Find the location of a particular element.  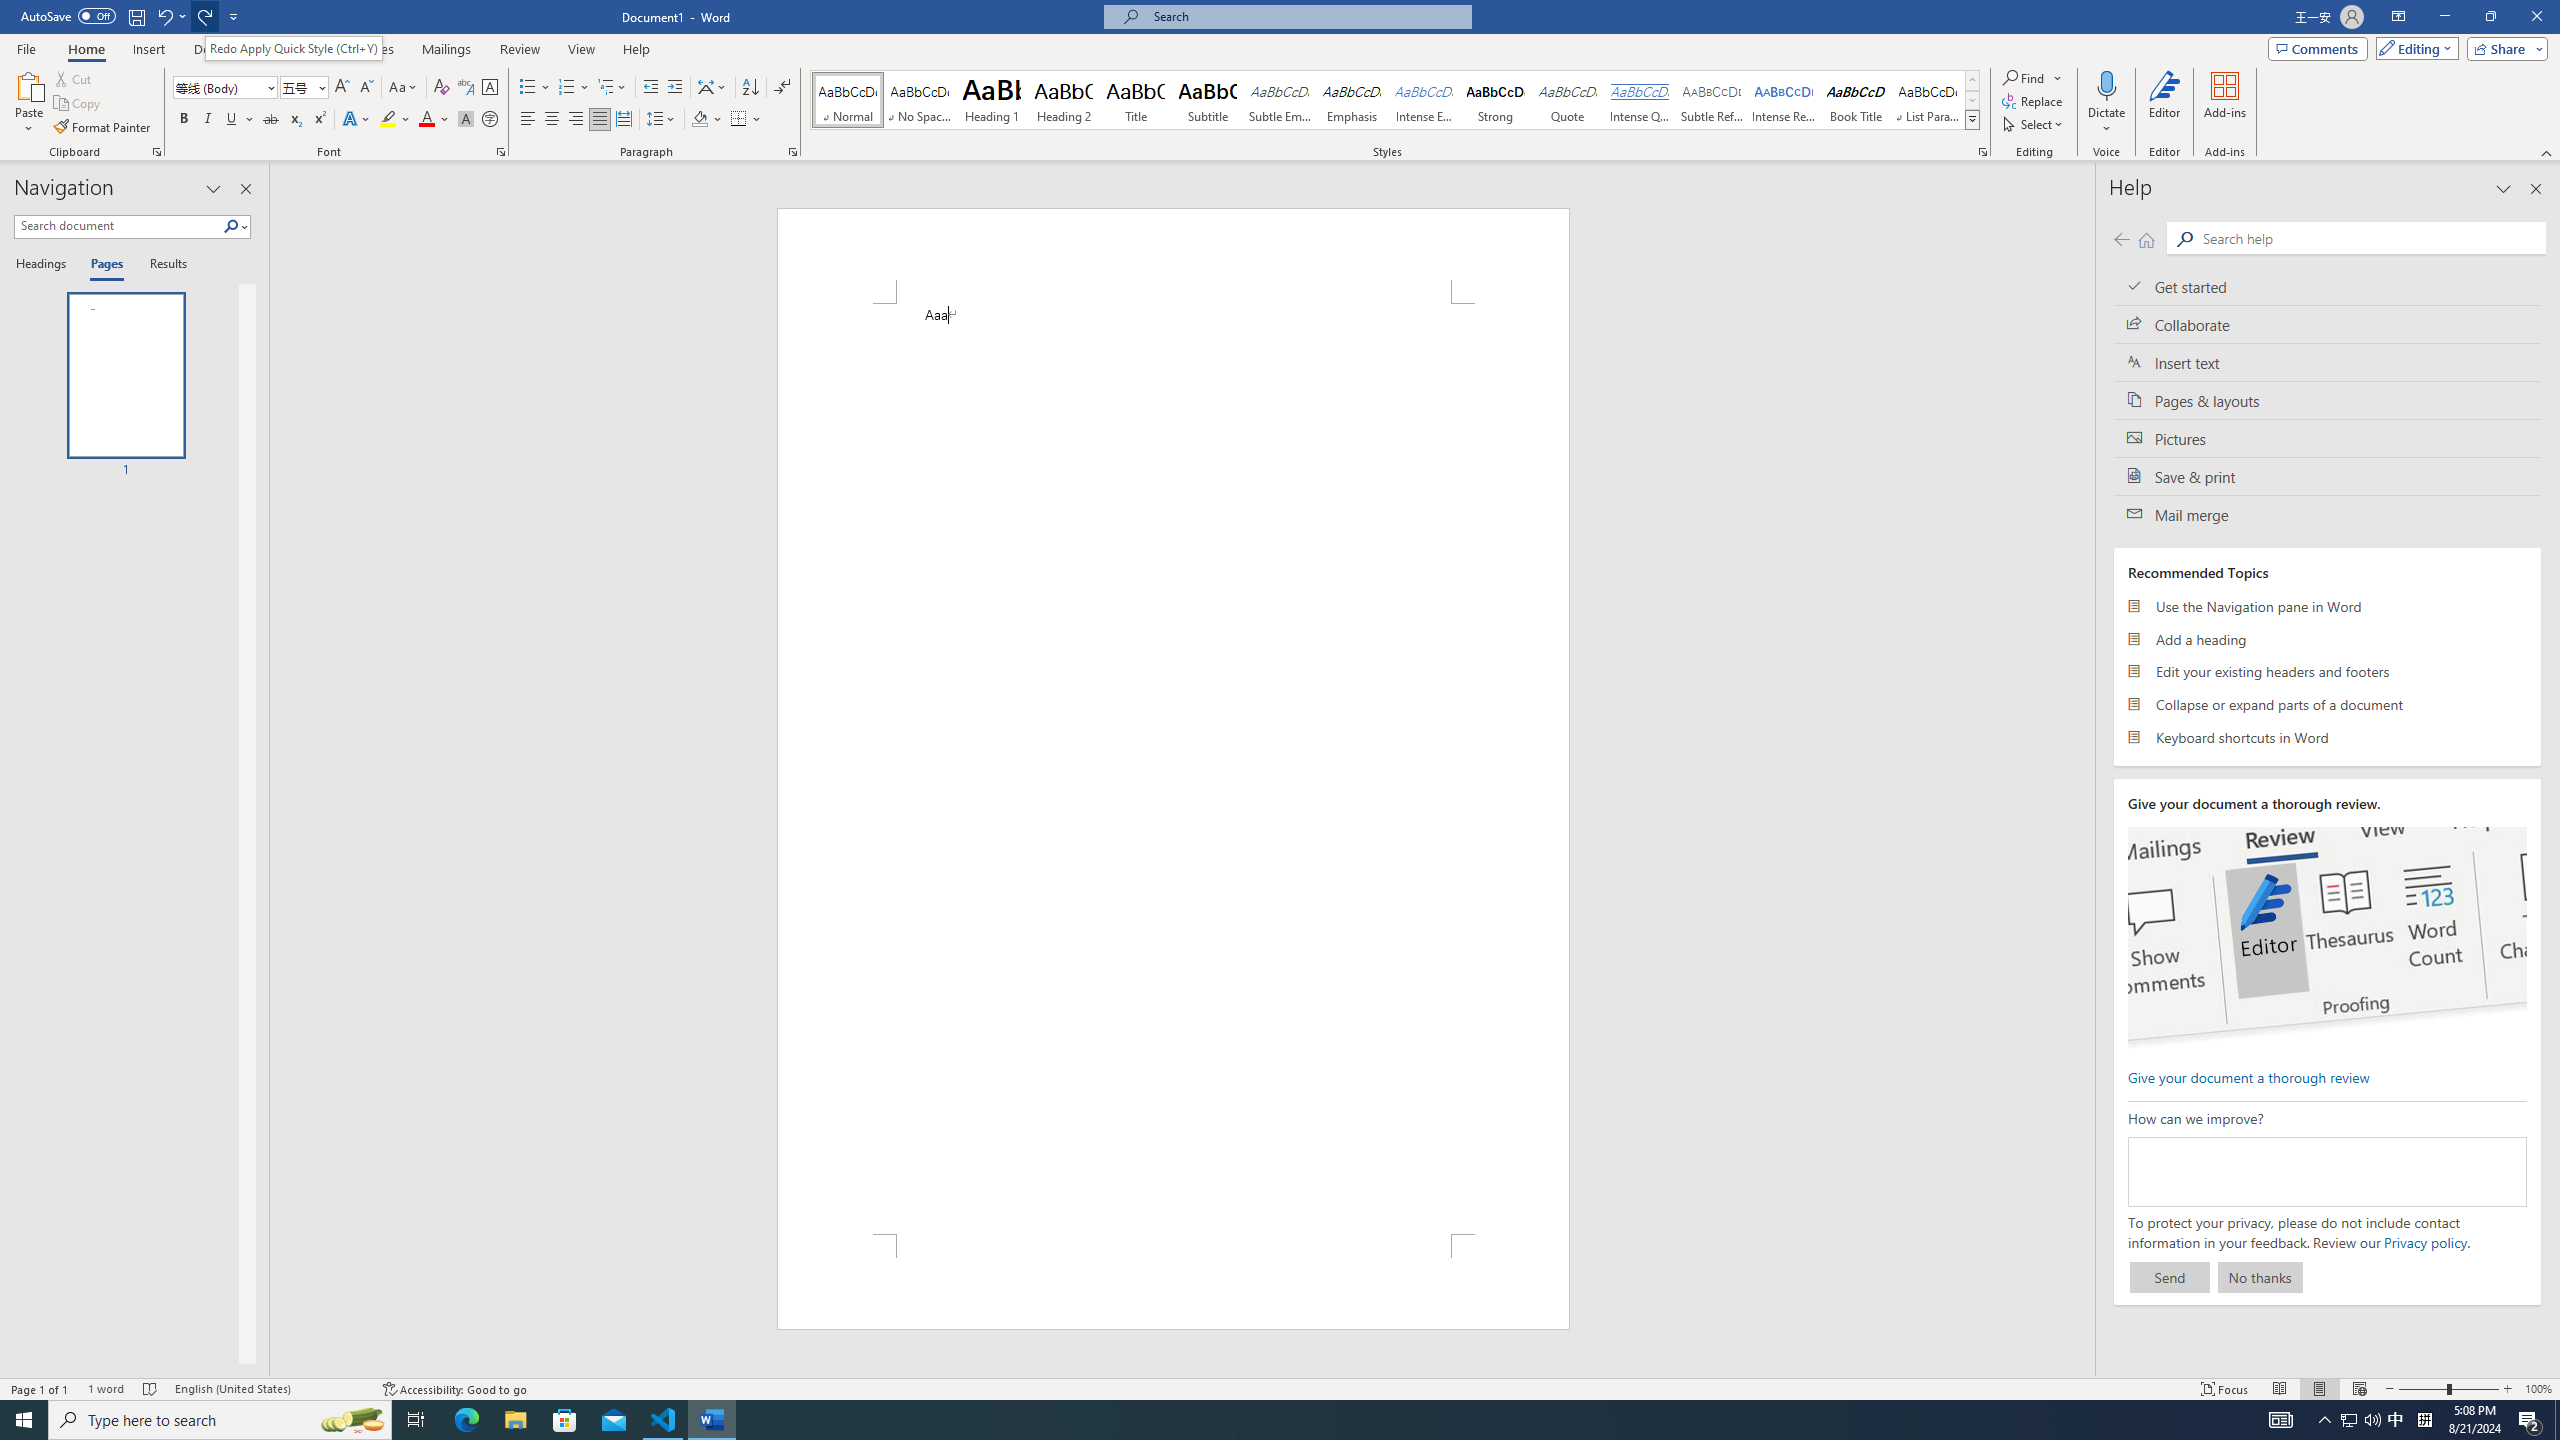

How can we improve? is located at coordinates (2326, 1172).